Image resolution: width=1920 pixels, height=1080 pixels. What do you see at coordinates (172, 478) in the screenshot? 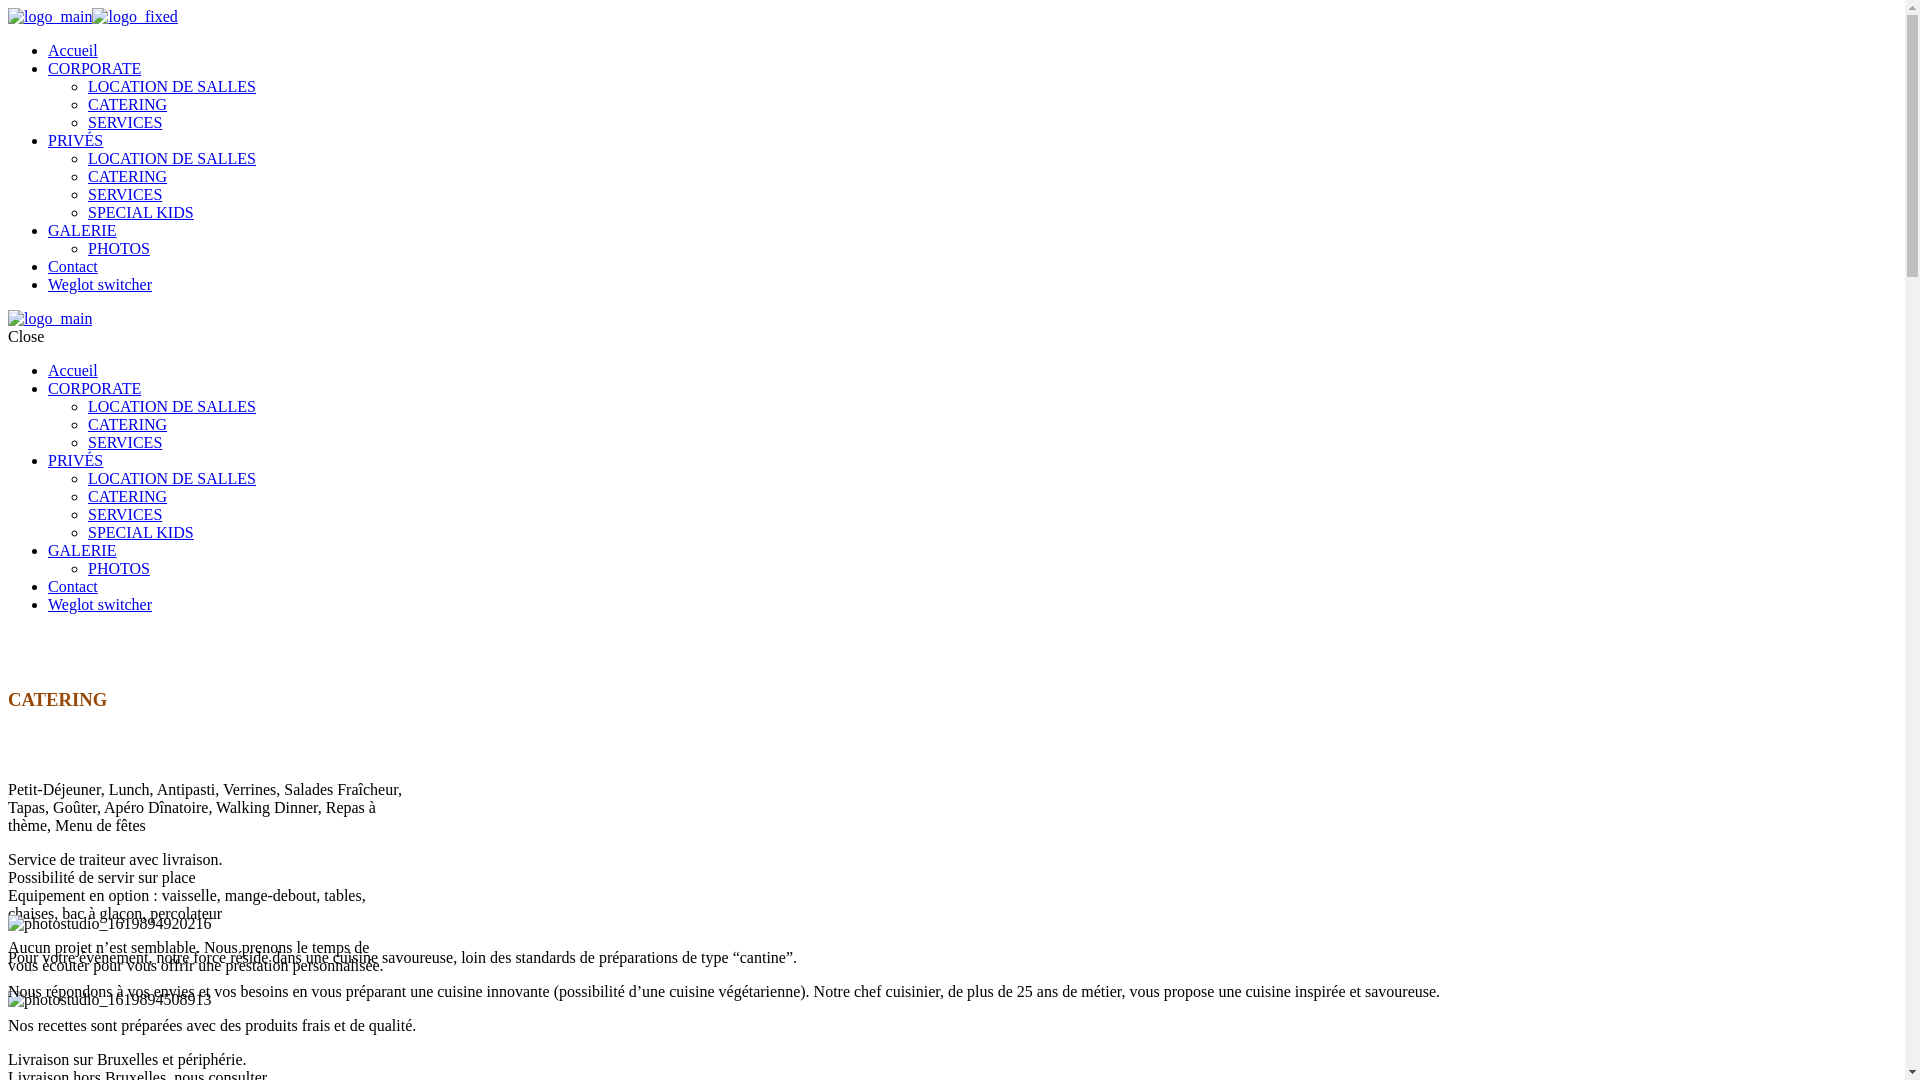
I see `LOCATION DE SALLES` at bounding box center [172, 478].